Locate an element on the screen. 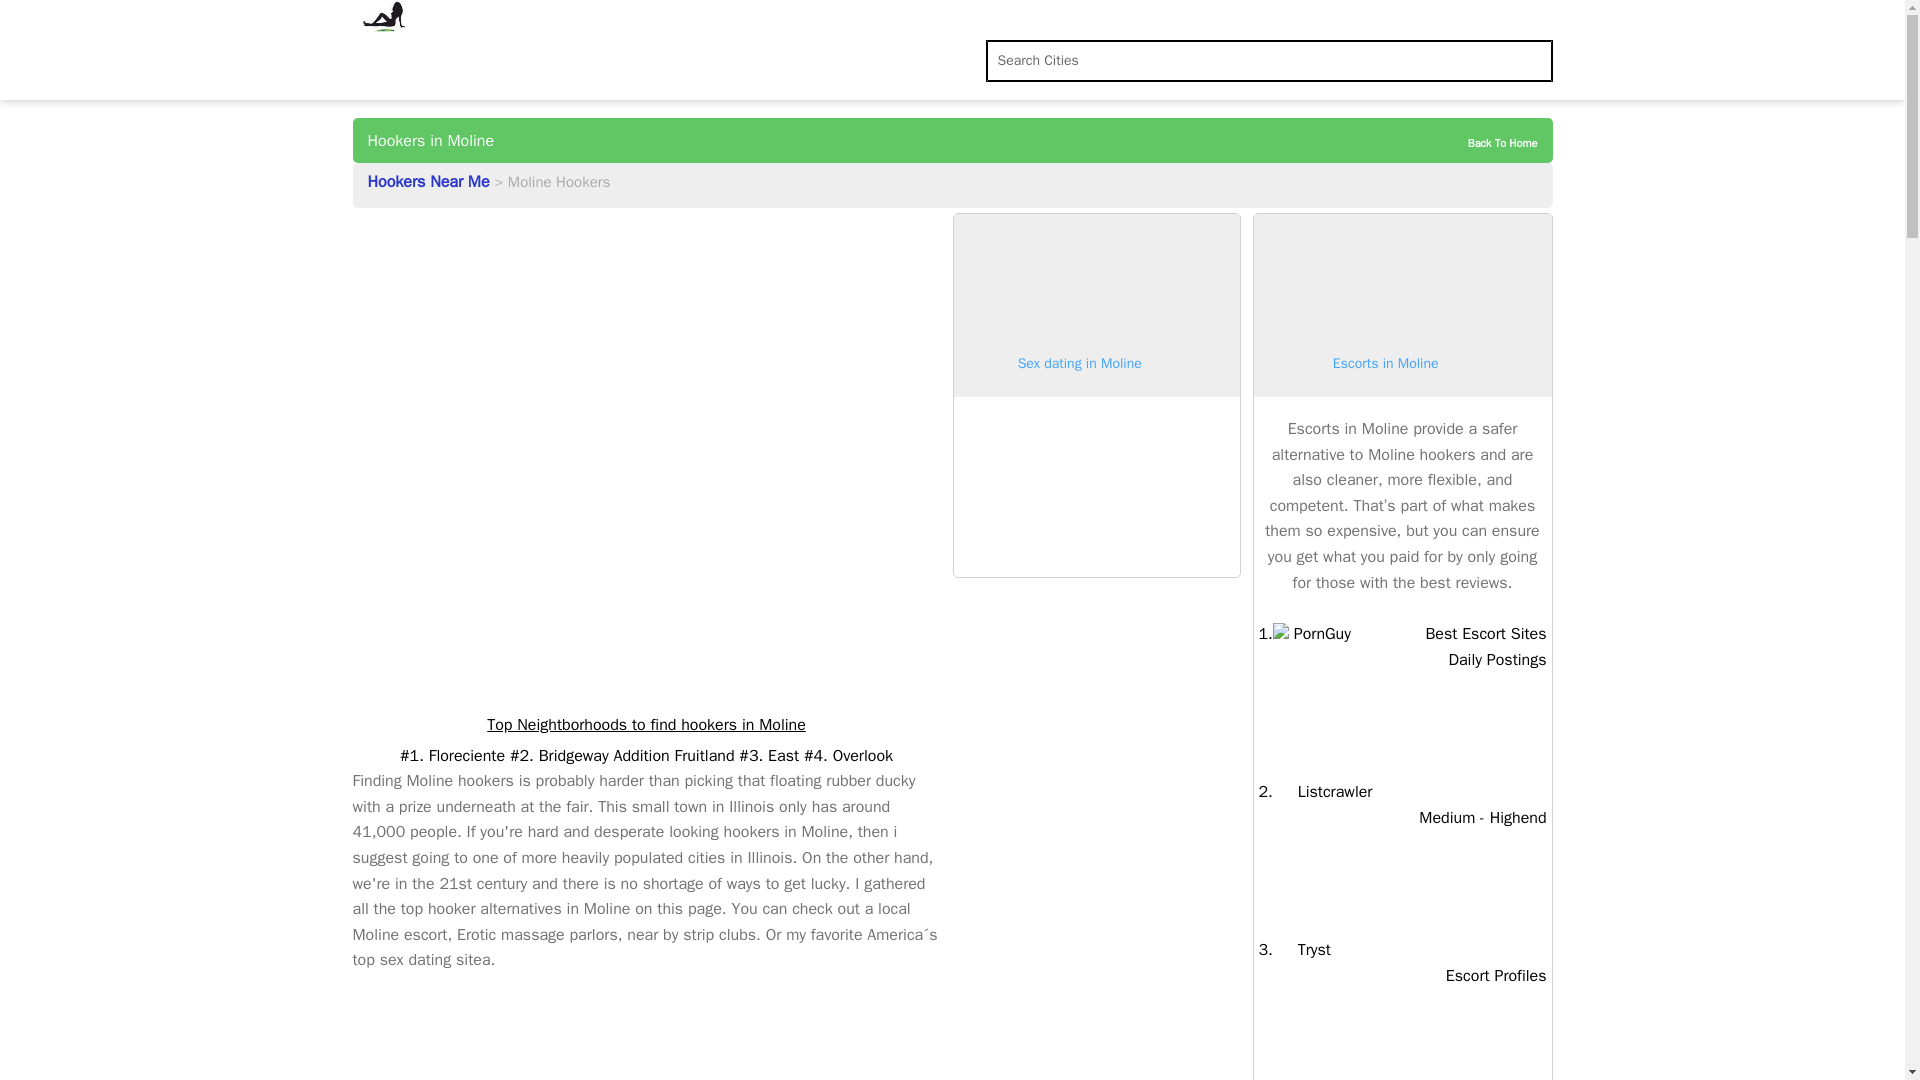  Back To Home is located at coordinates (1486, 143).